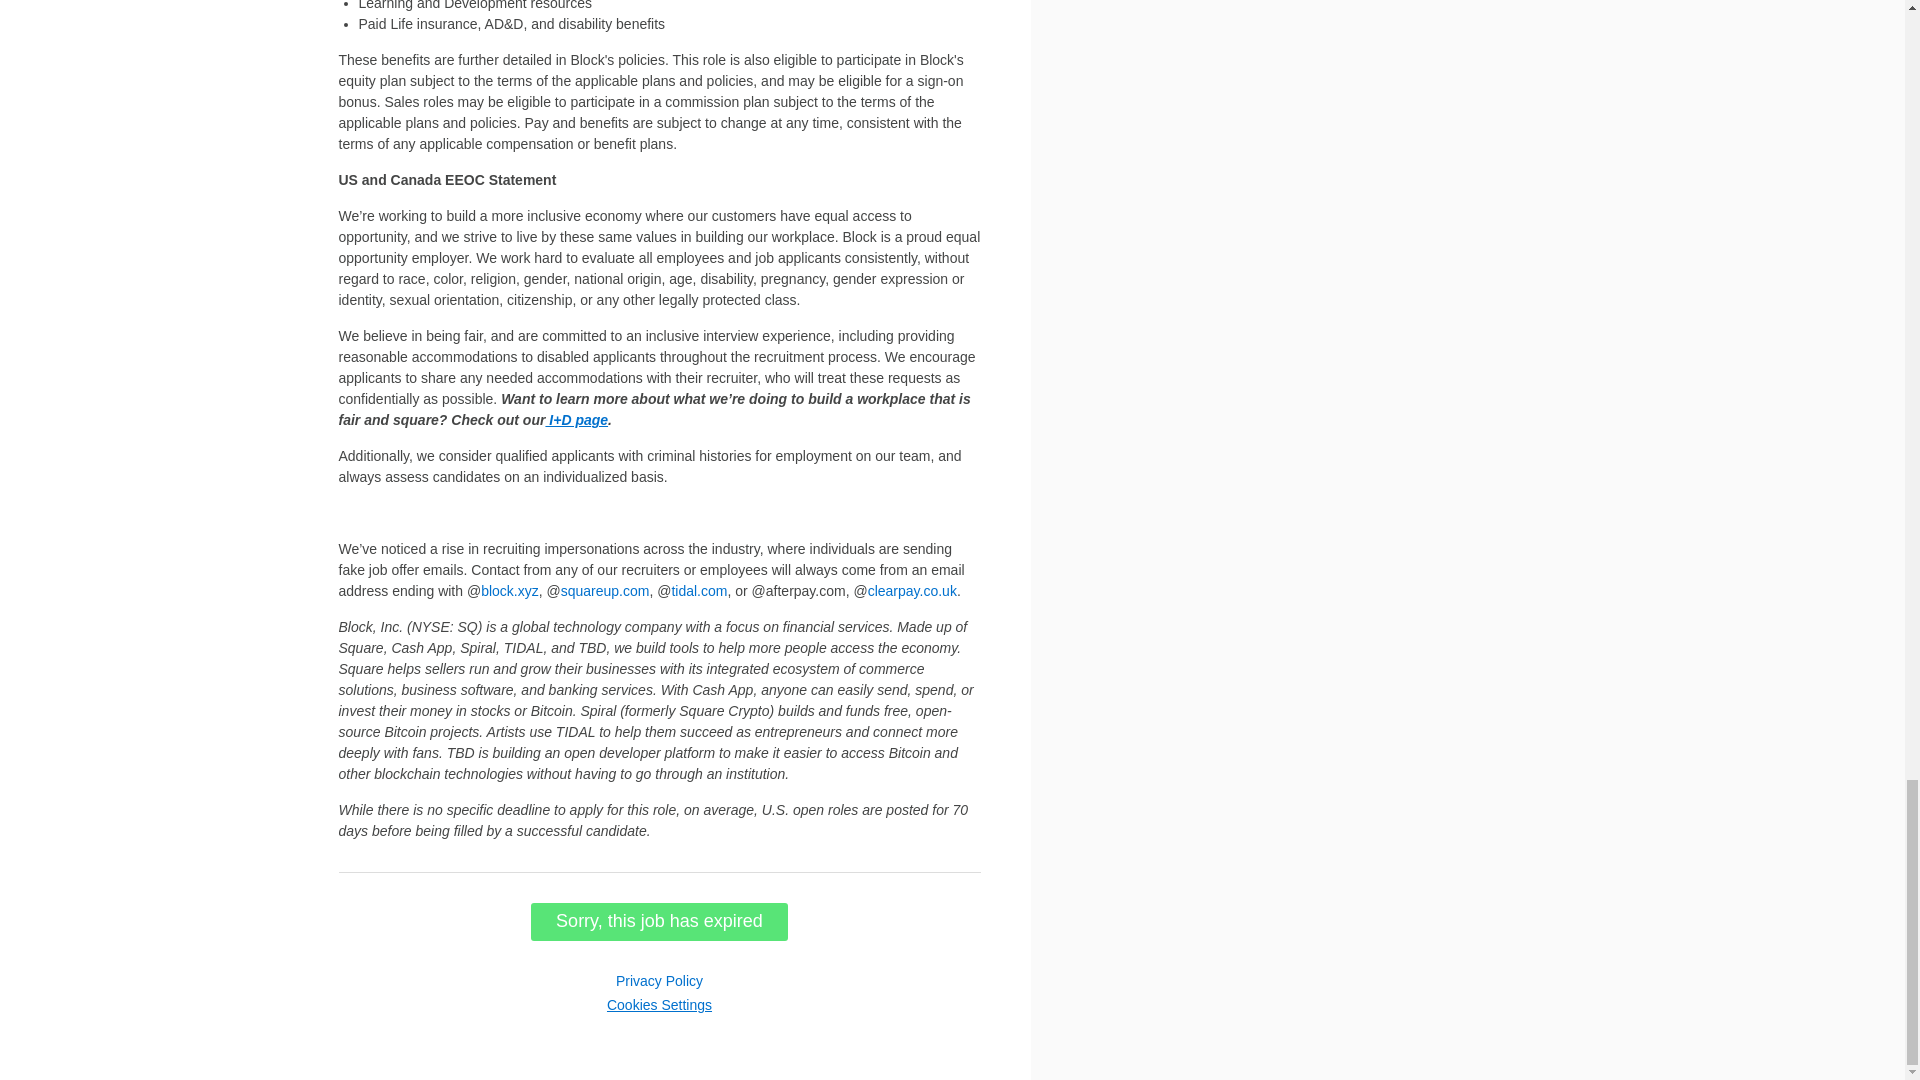 This screenshot has height=1080, width=1920. Describe the element at coordinates (659, 921) in the screenshot. I see `Sorry, this job has expired` at that location.